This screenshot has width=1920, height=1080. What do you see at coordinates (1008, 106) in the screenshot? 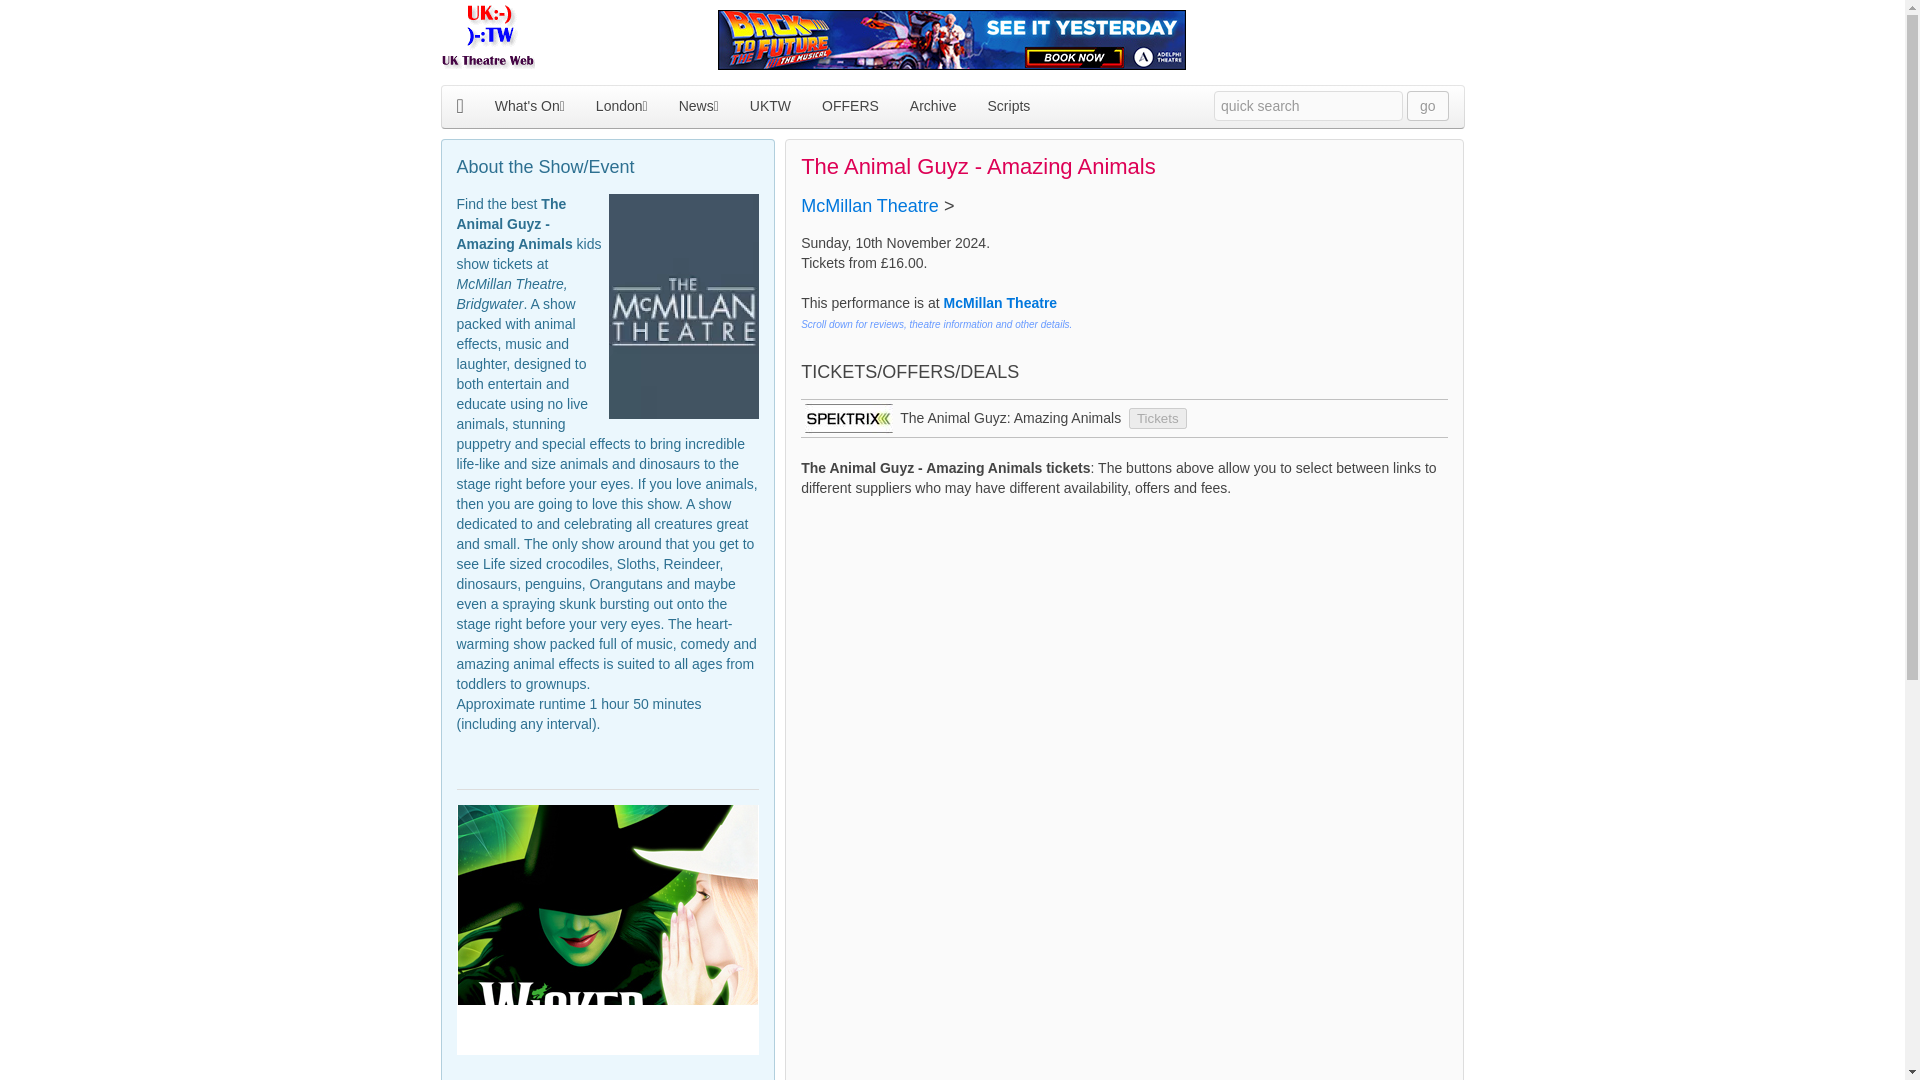
I see `Scripts` at bounding box center [1008, 106].